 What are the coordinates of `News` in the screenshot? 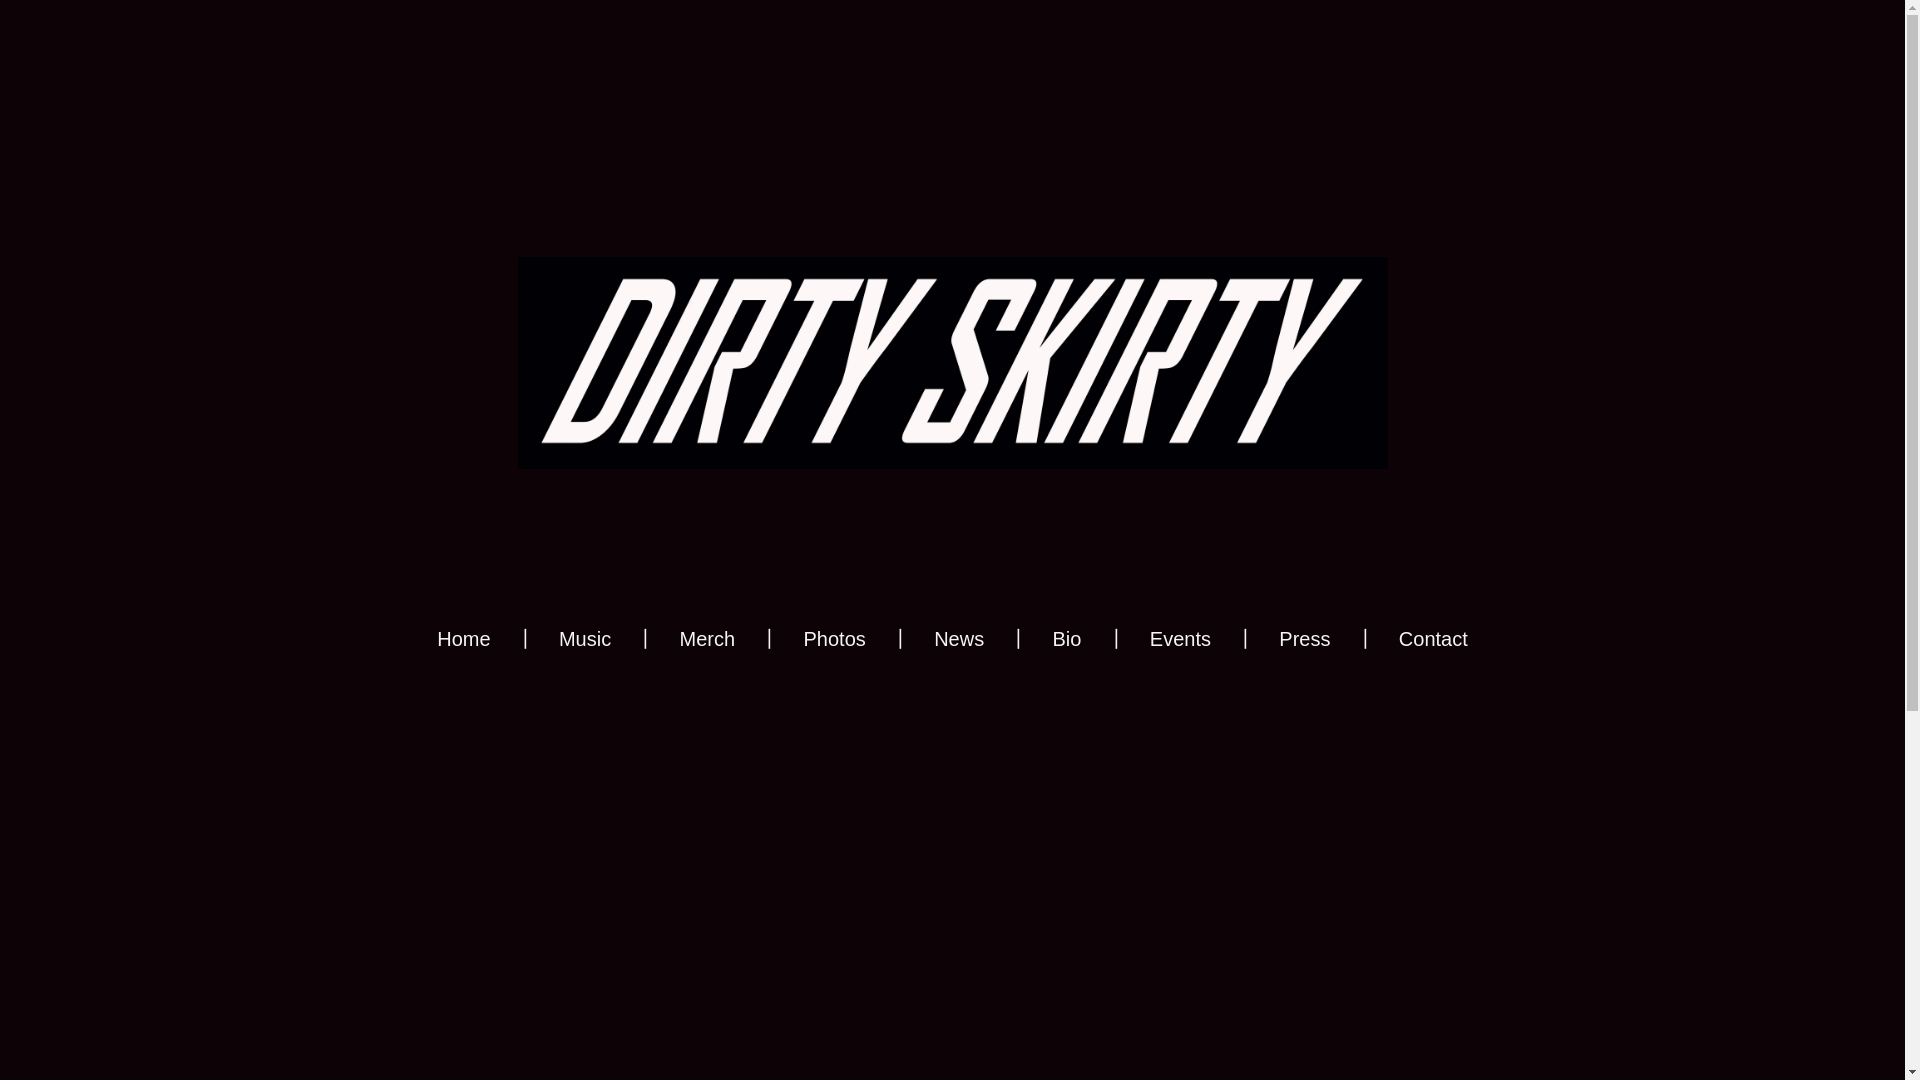 It's located at (958, 639).